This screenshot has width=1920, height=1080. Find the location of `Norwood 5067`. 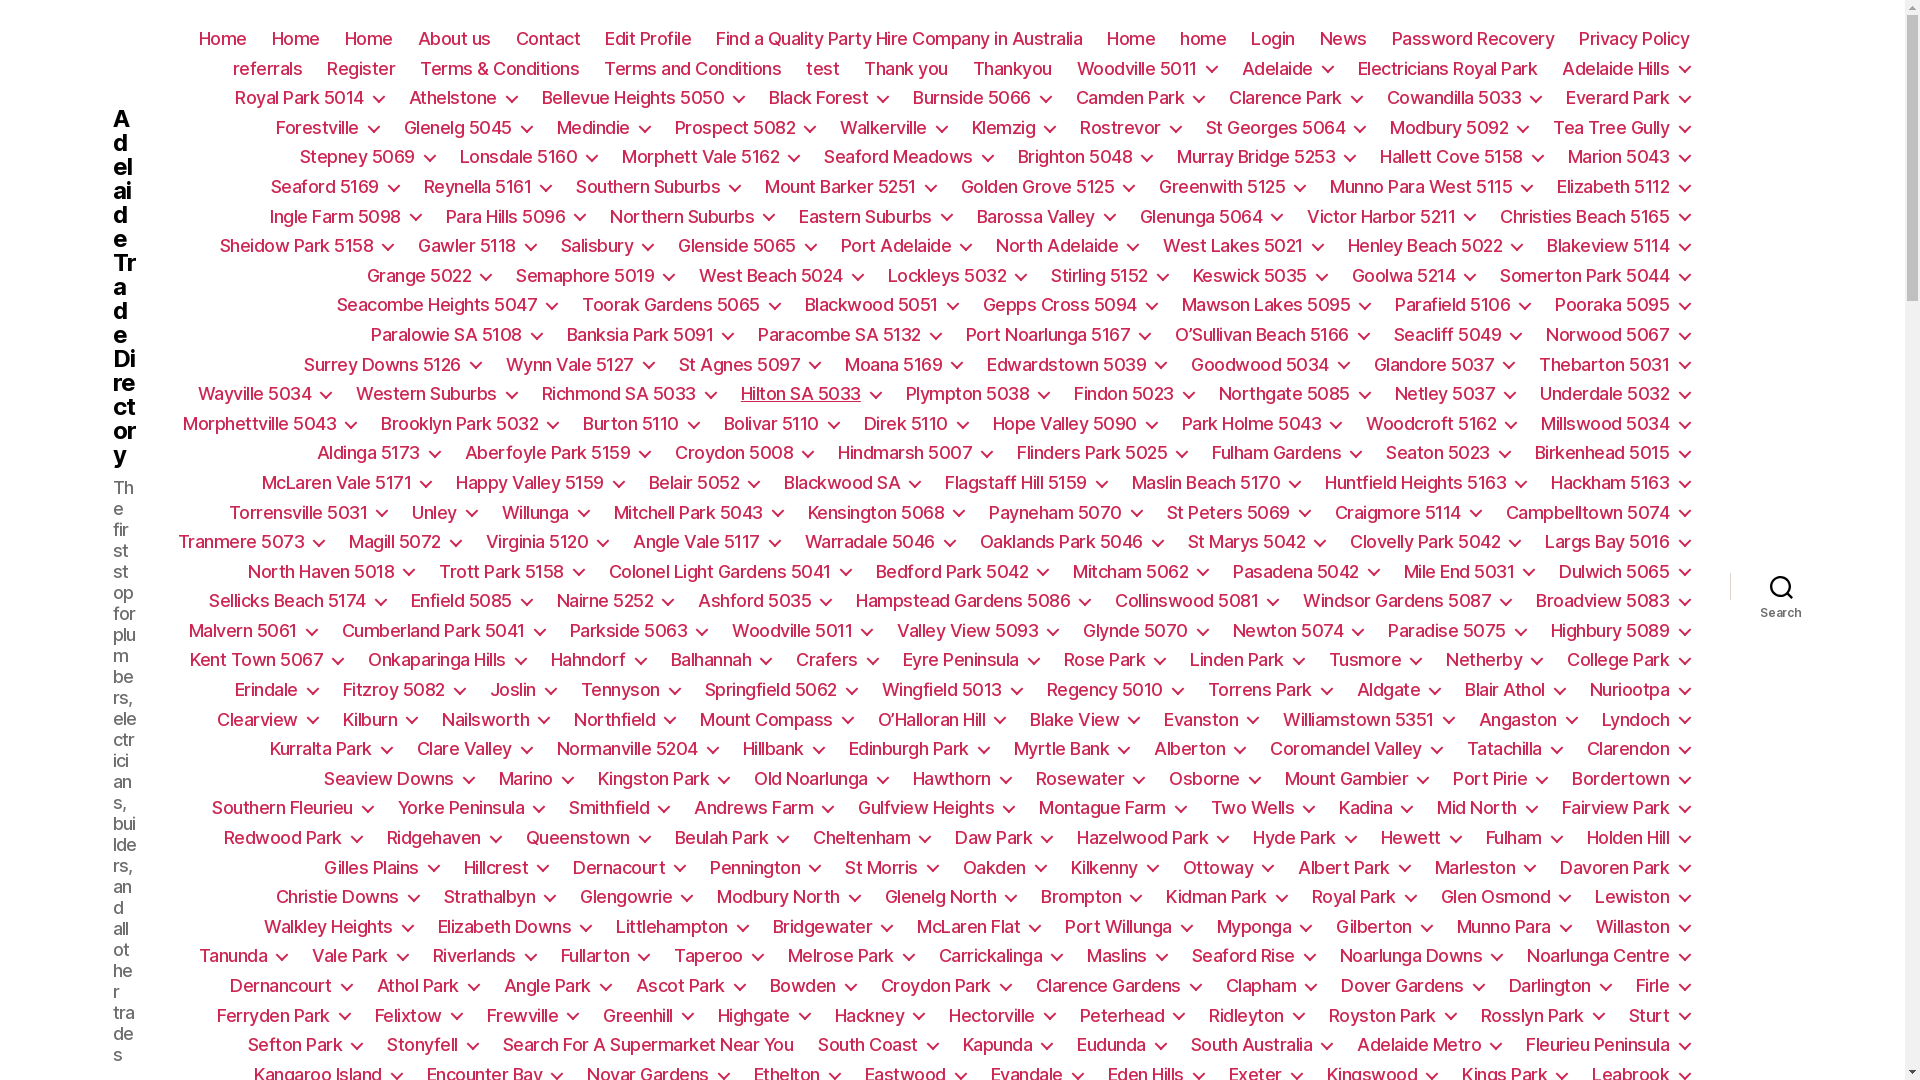

Norwood 5067 is located at coordinates (1618, 335).